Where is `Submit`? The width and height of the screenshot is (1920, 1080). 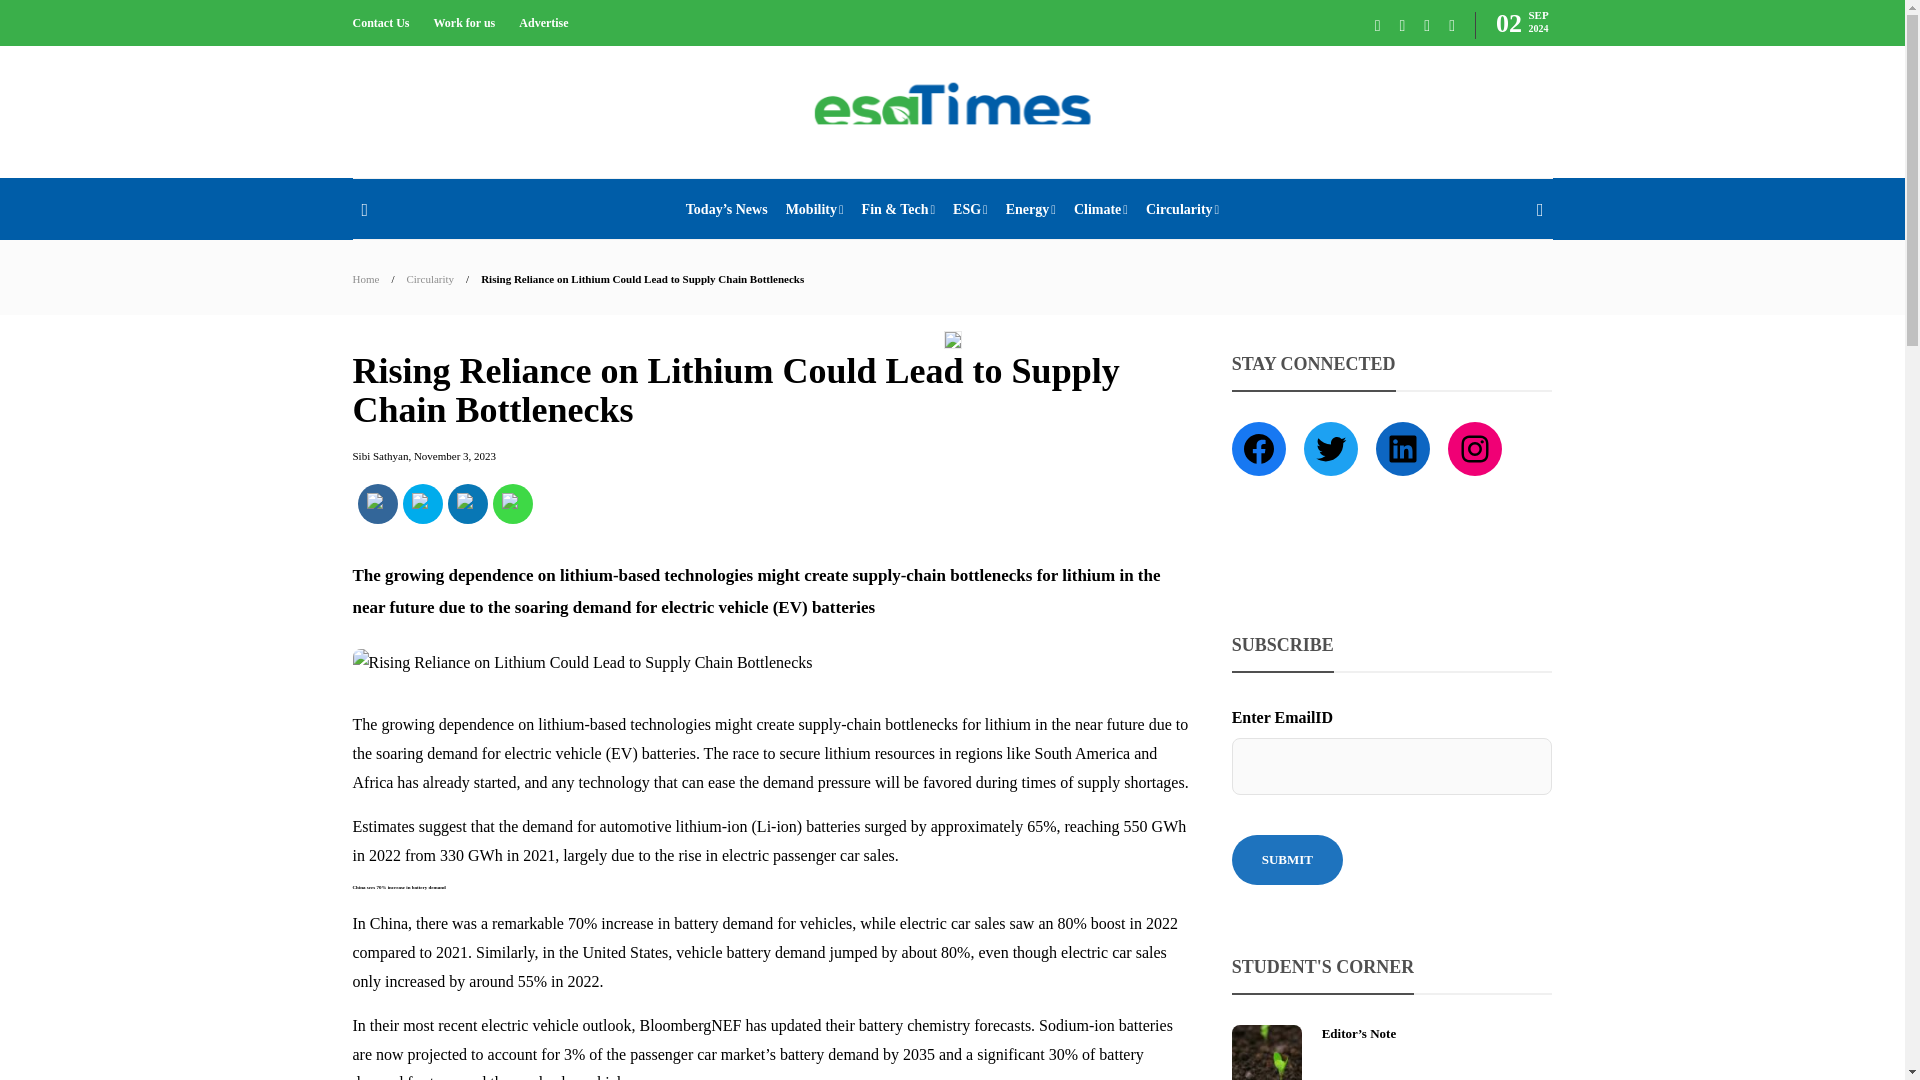
Submit is located at coordinates (1287, 859).